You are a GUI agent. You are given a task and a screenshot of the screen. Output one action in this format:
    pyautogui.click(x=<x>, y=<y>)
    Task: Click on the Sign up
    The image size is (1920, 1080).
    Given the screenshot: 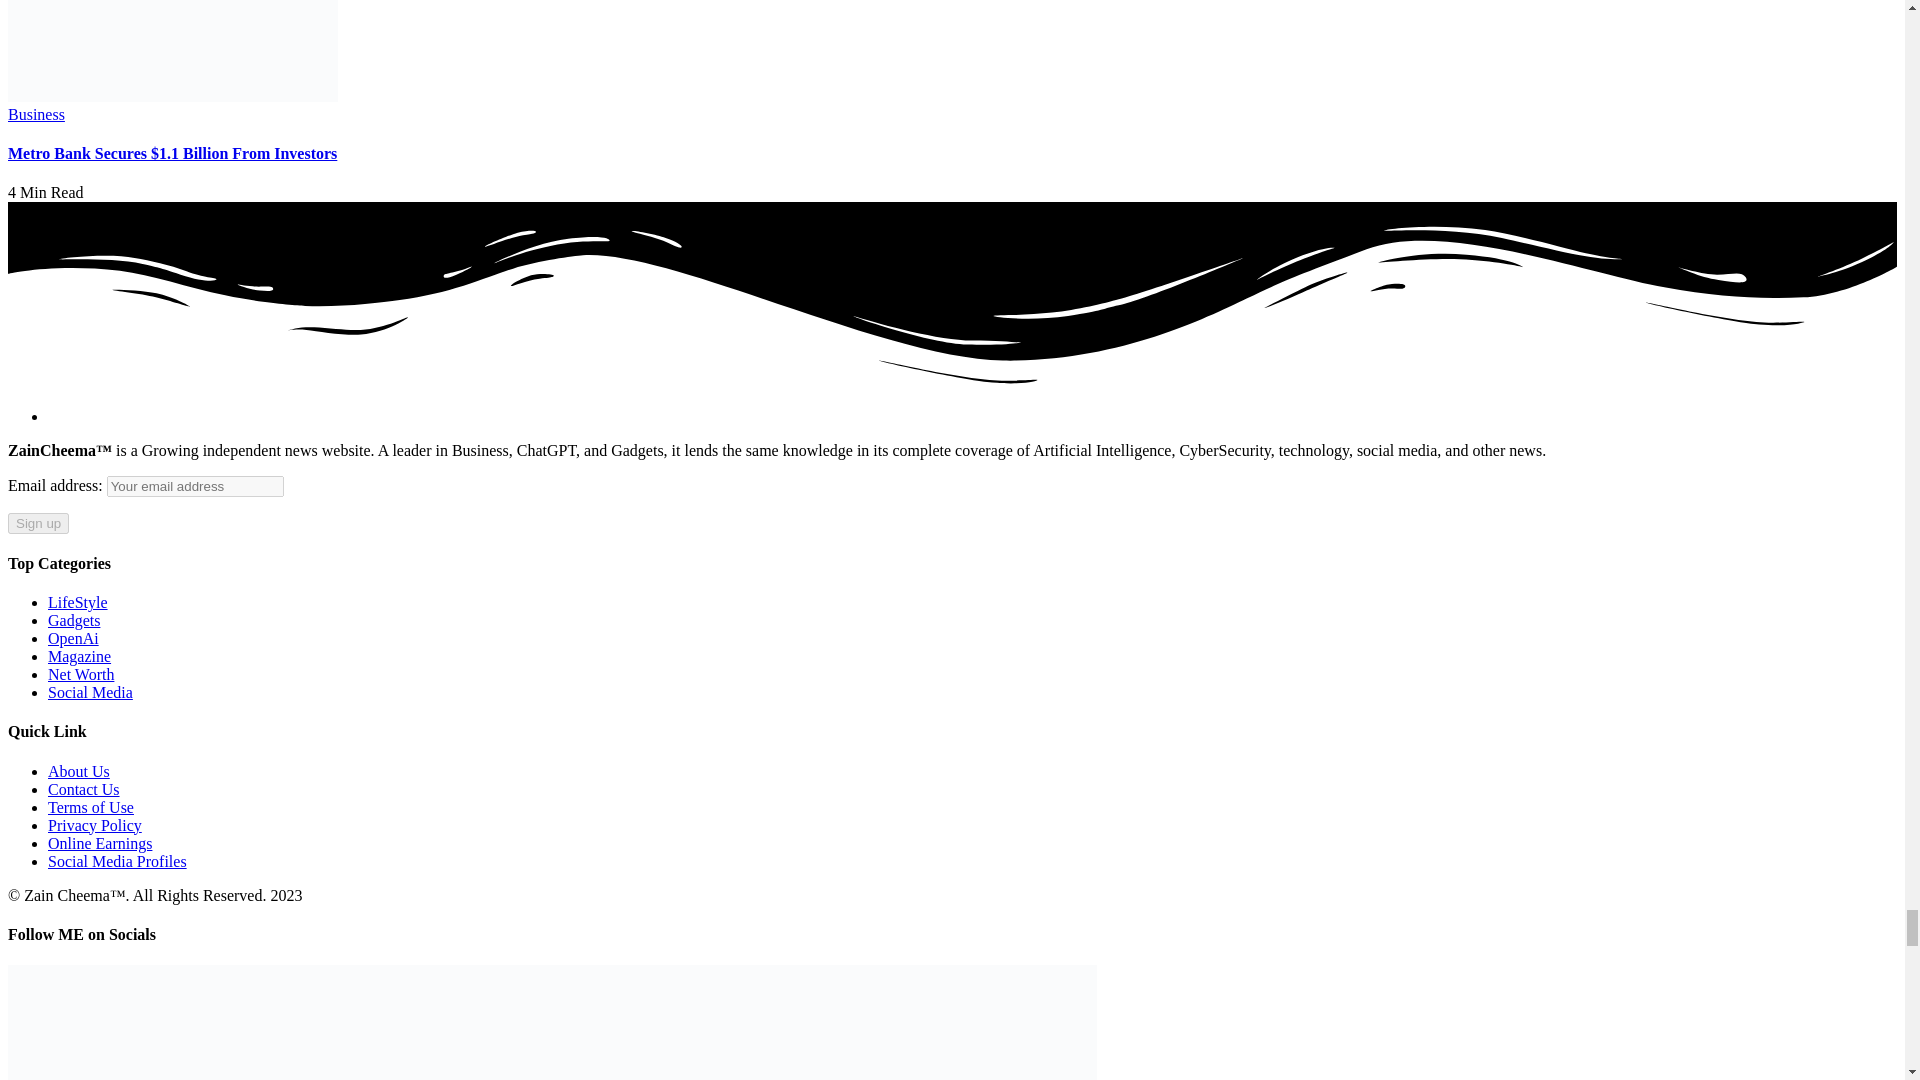 What is the action you would take?
    pyautogui.click(x=38, y=522)
    